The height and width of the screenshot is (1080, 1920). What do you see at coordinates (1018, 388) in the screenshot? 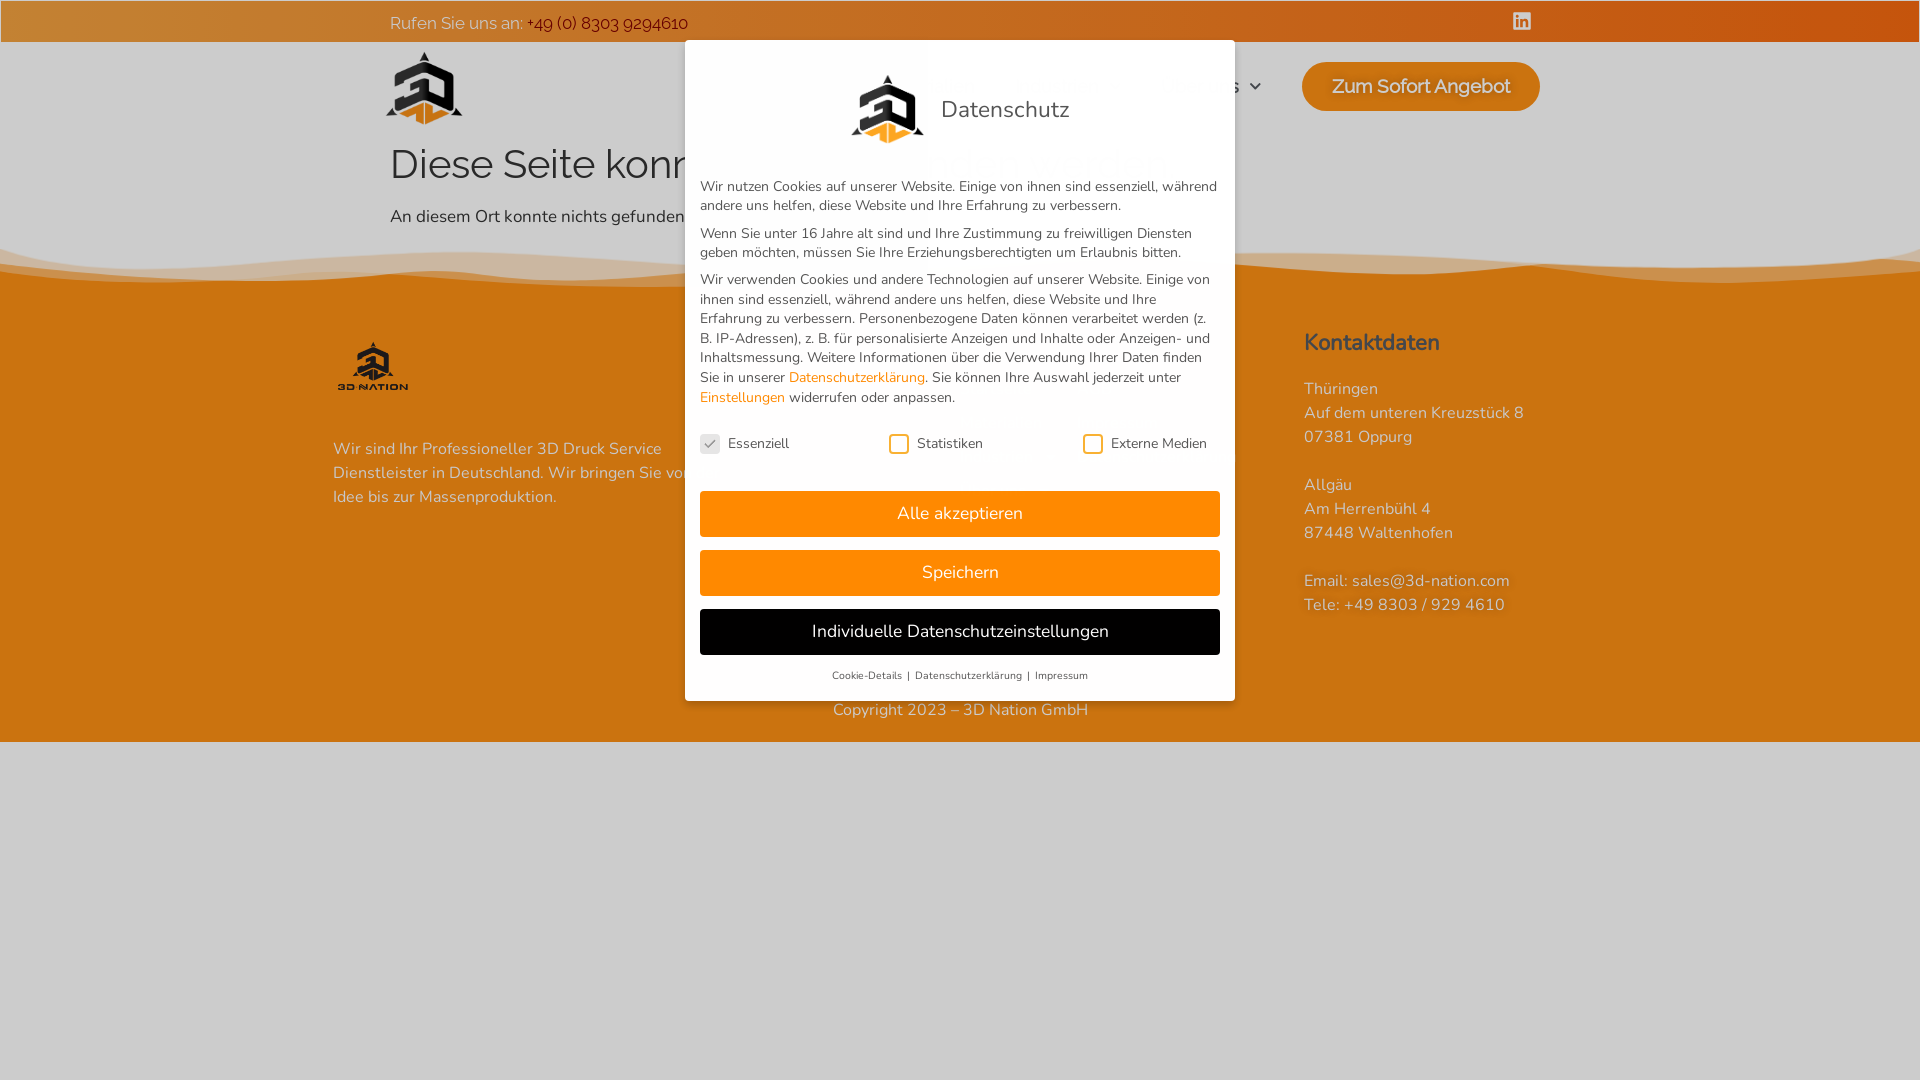
I see `Startseite` at bounding box center [1018, 388].